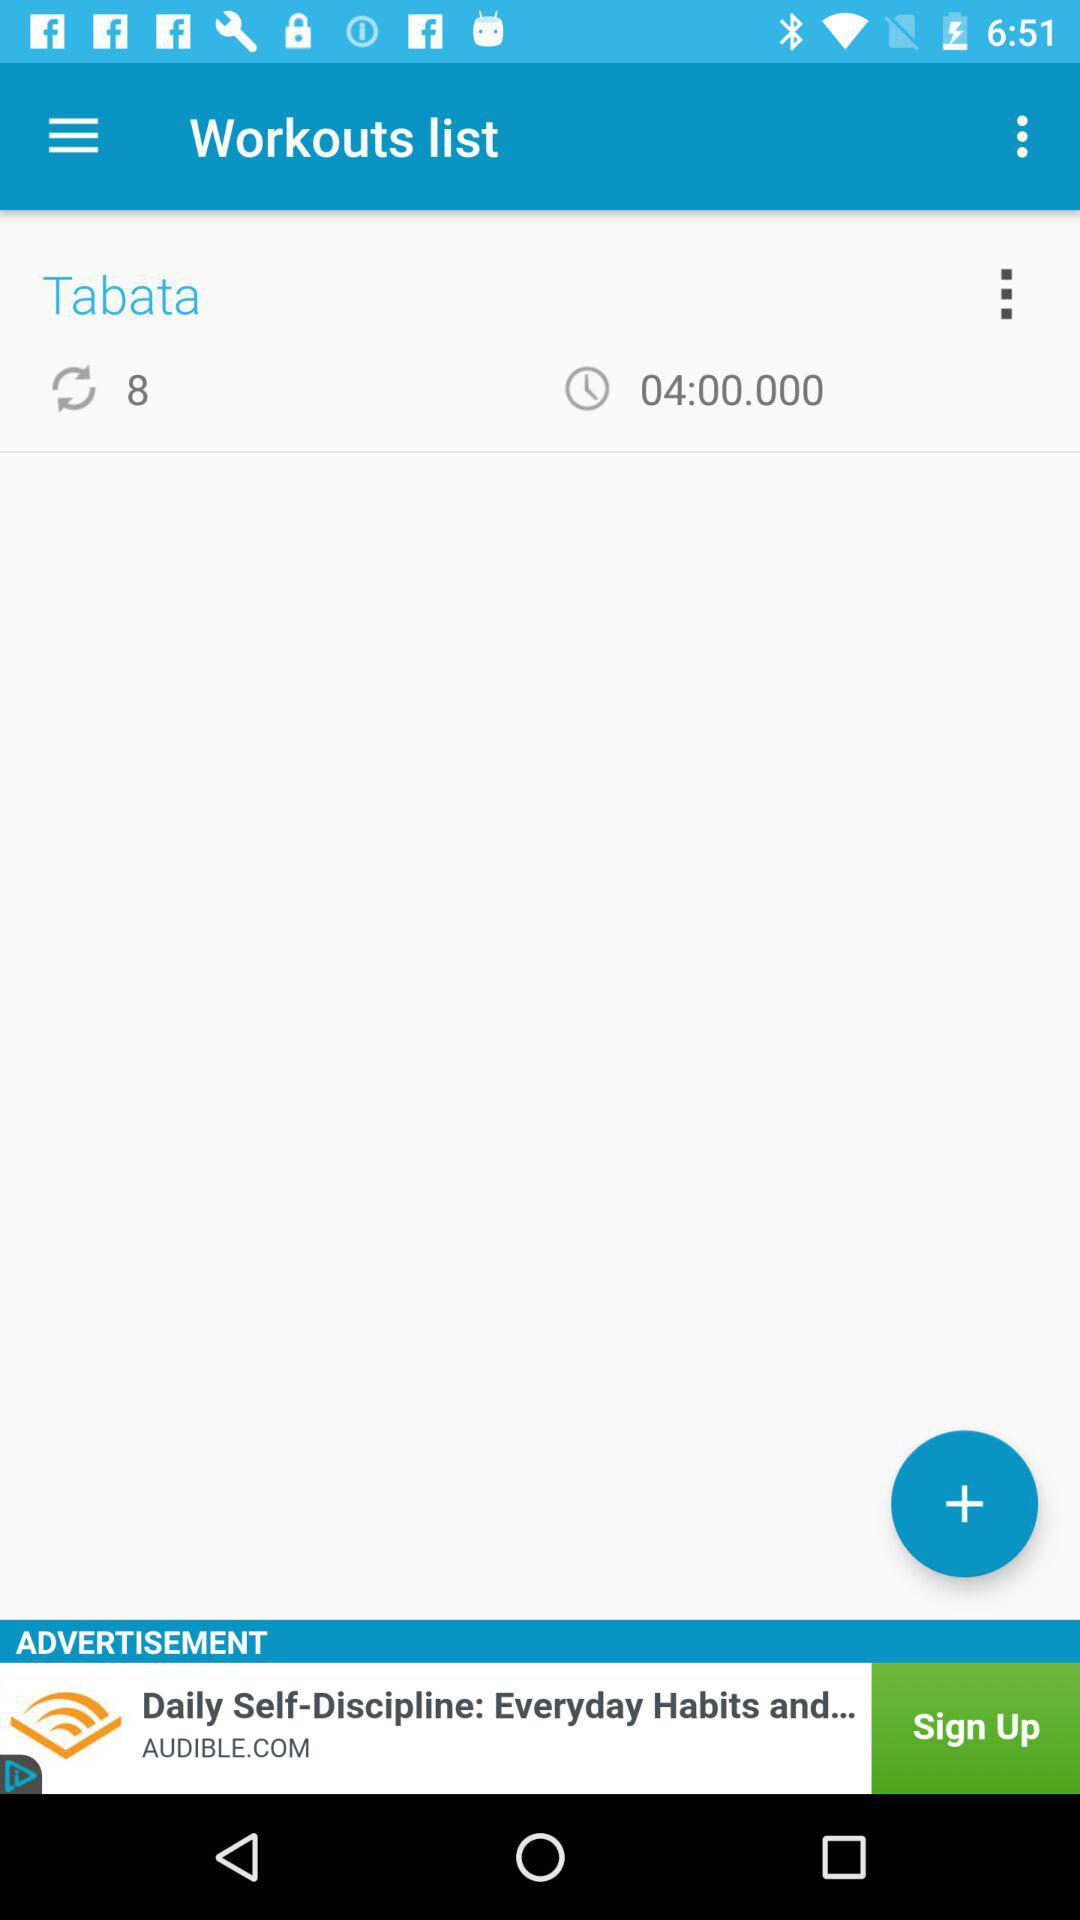 The height and width of the screenshot is (1920, 1080). Describe the element at coordinates (1028, 136) in the screenshot. I see `turn on the item next to the workouts list item` at that location.